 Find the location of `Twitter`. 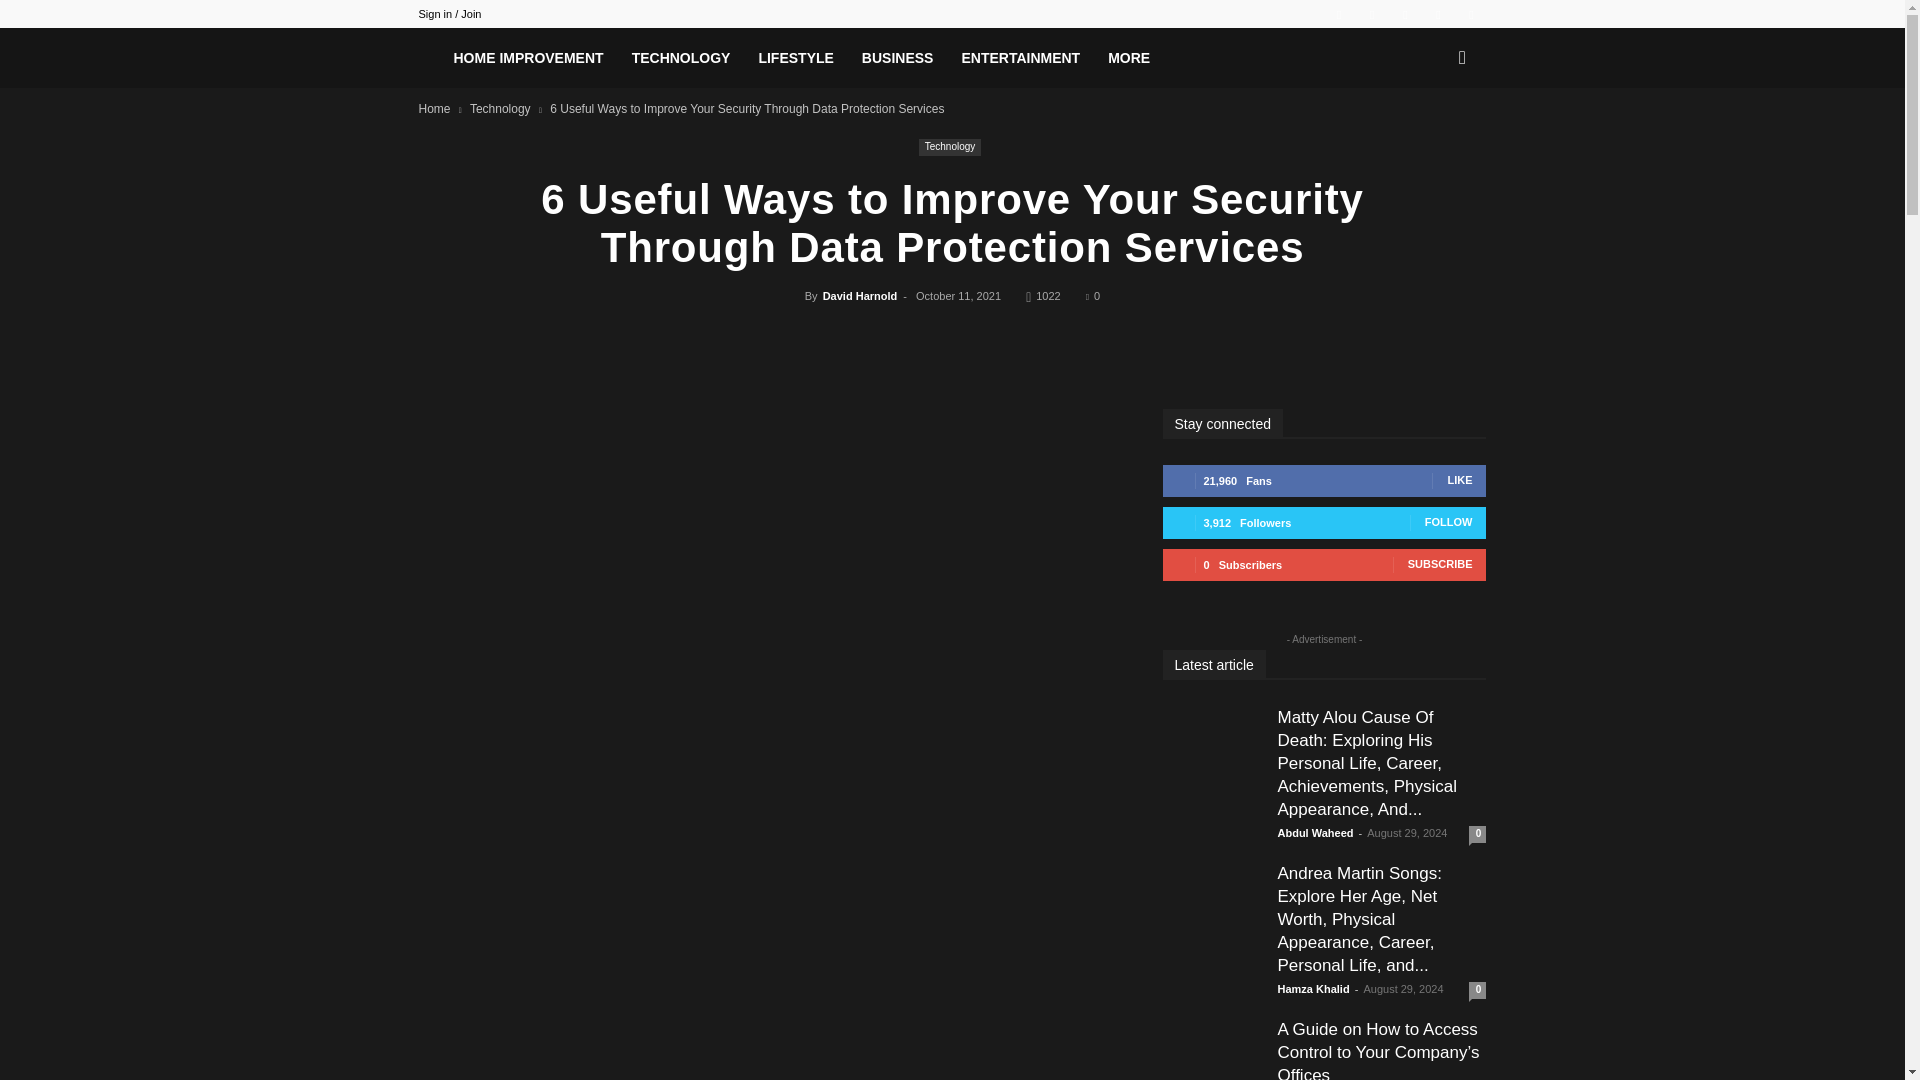

Twitter is located at coordinates (1405, 14).